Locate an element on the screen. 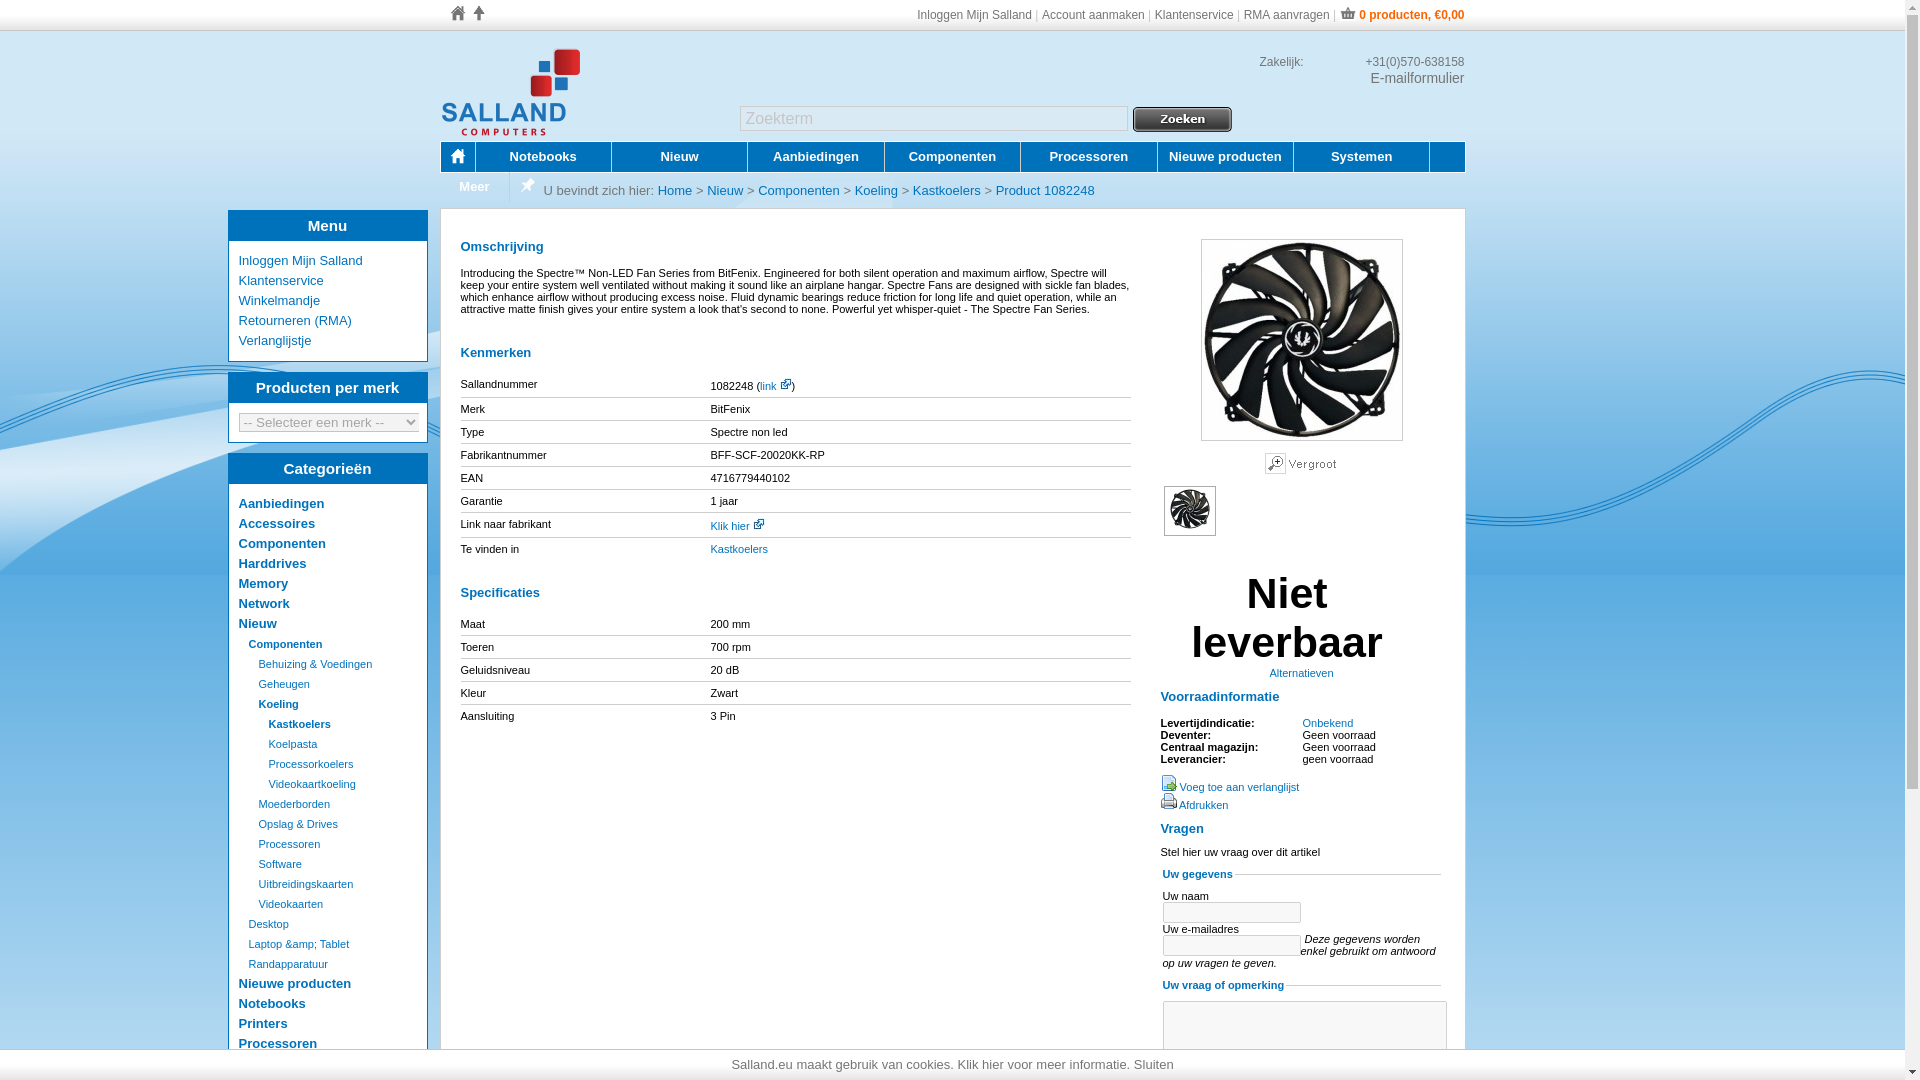 This screenshot has height=1080, width=1920. Klantenservice is located at coordinates (1194, 14).